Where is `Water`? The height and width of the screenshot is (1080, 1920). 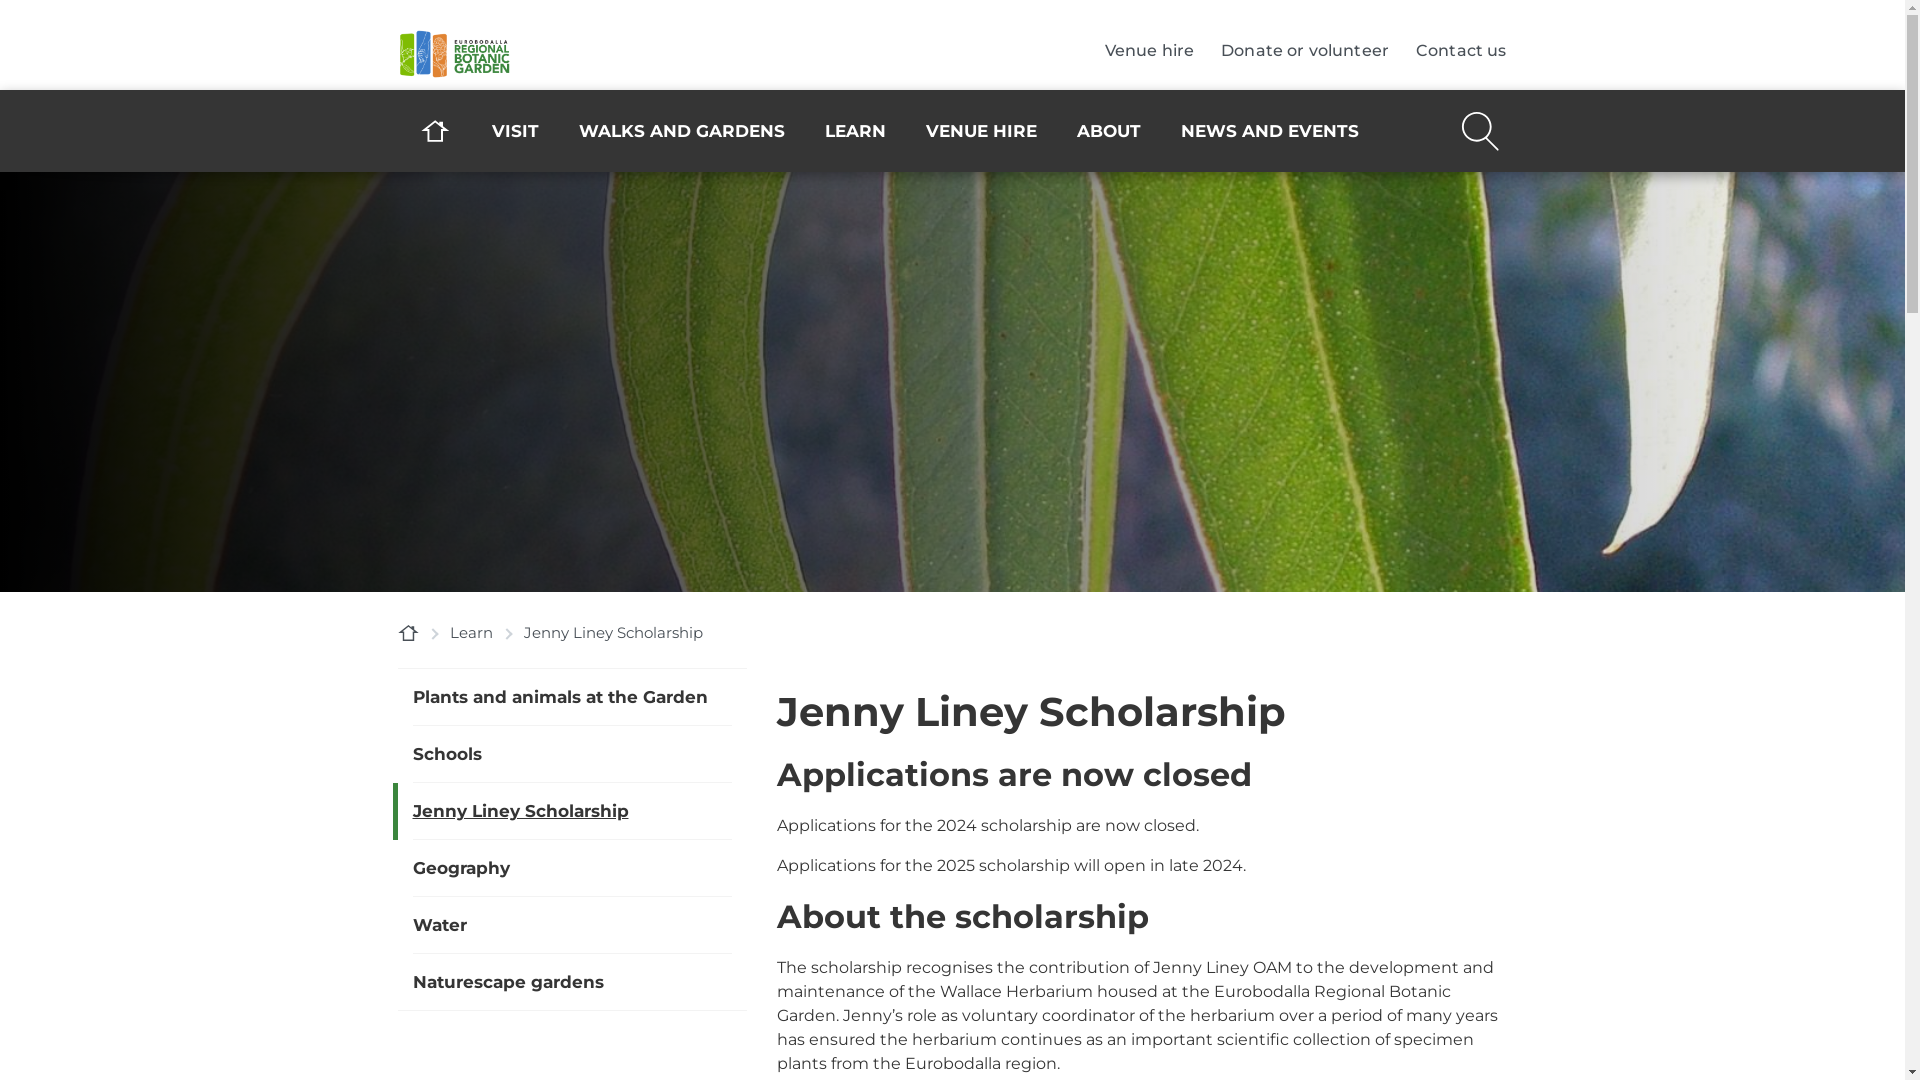 Water is located at coordinates (572, 925).